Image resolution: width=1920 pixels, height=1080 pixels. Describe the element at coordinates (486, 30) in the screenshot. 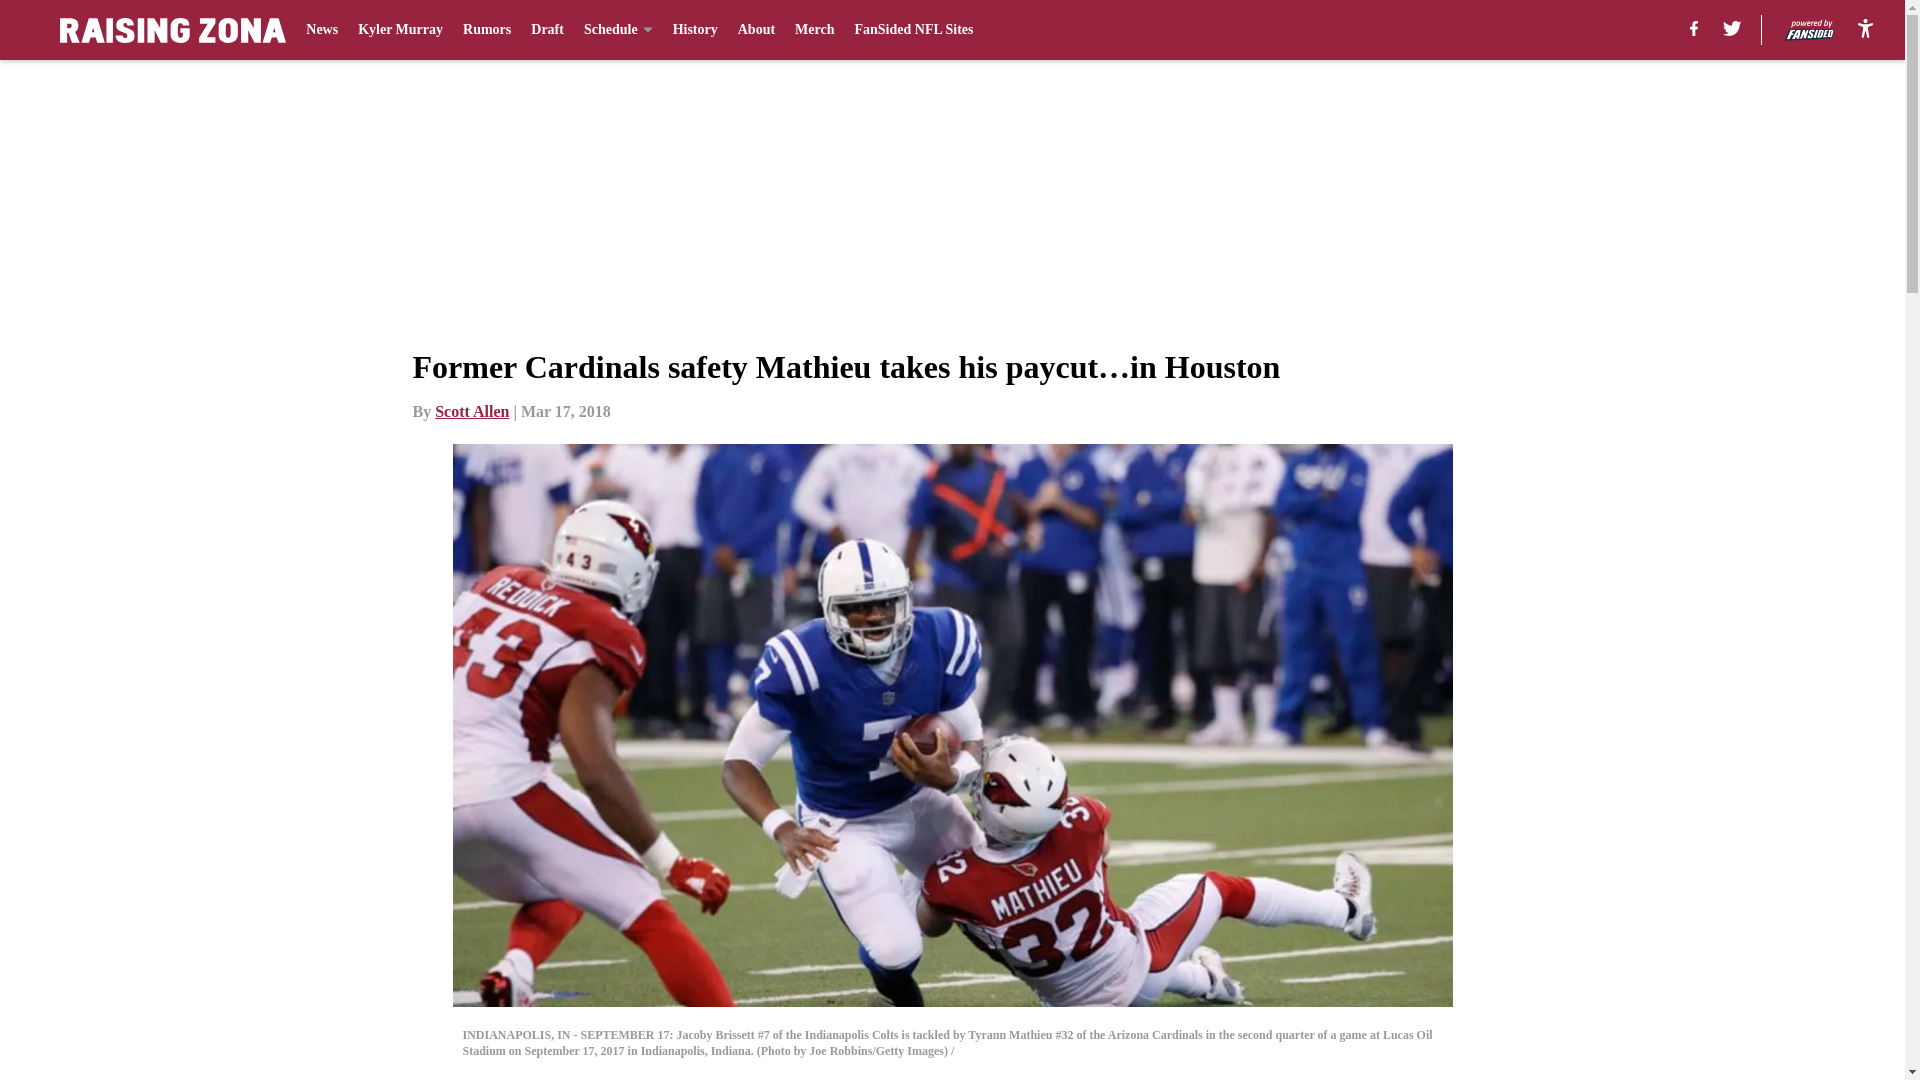

I see `Rumors` at that location.